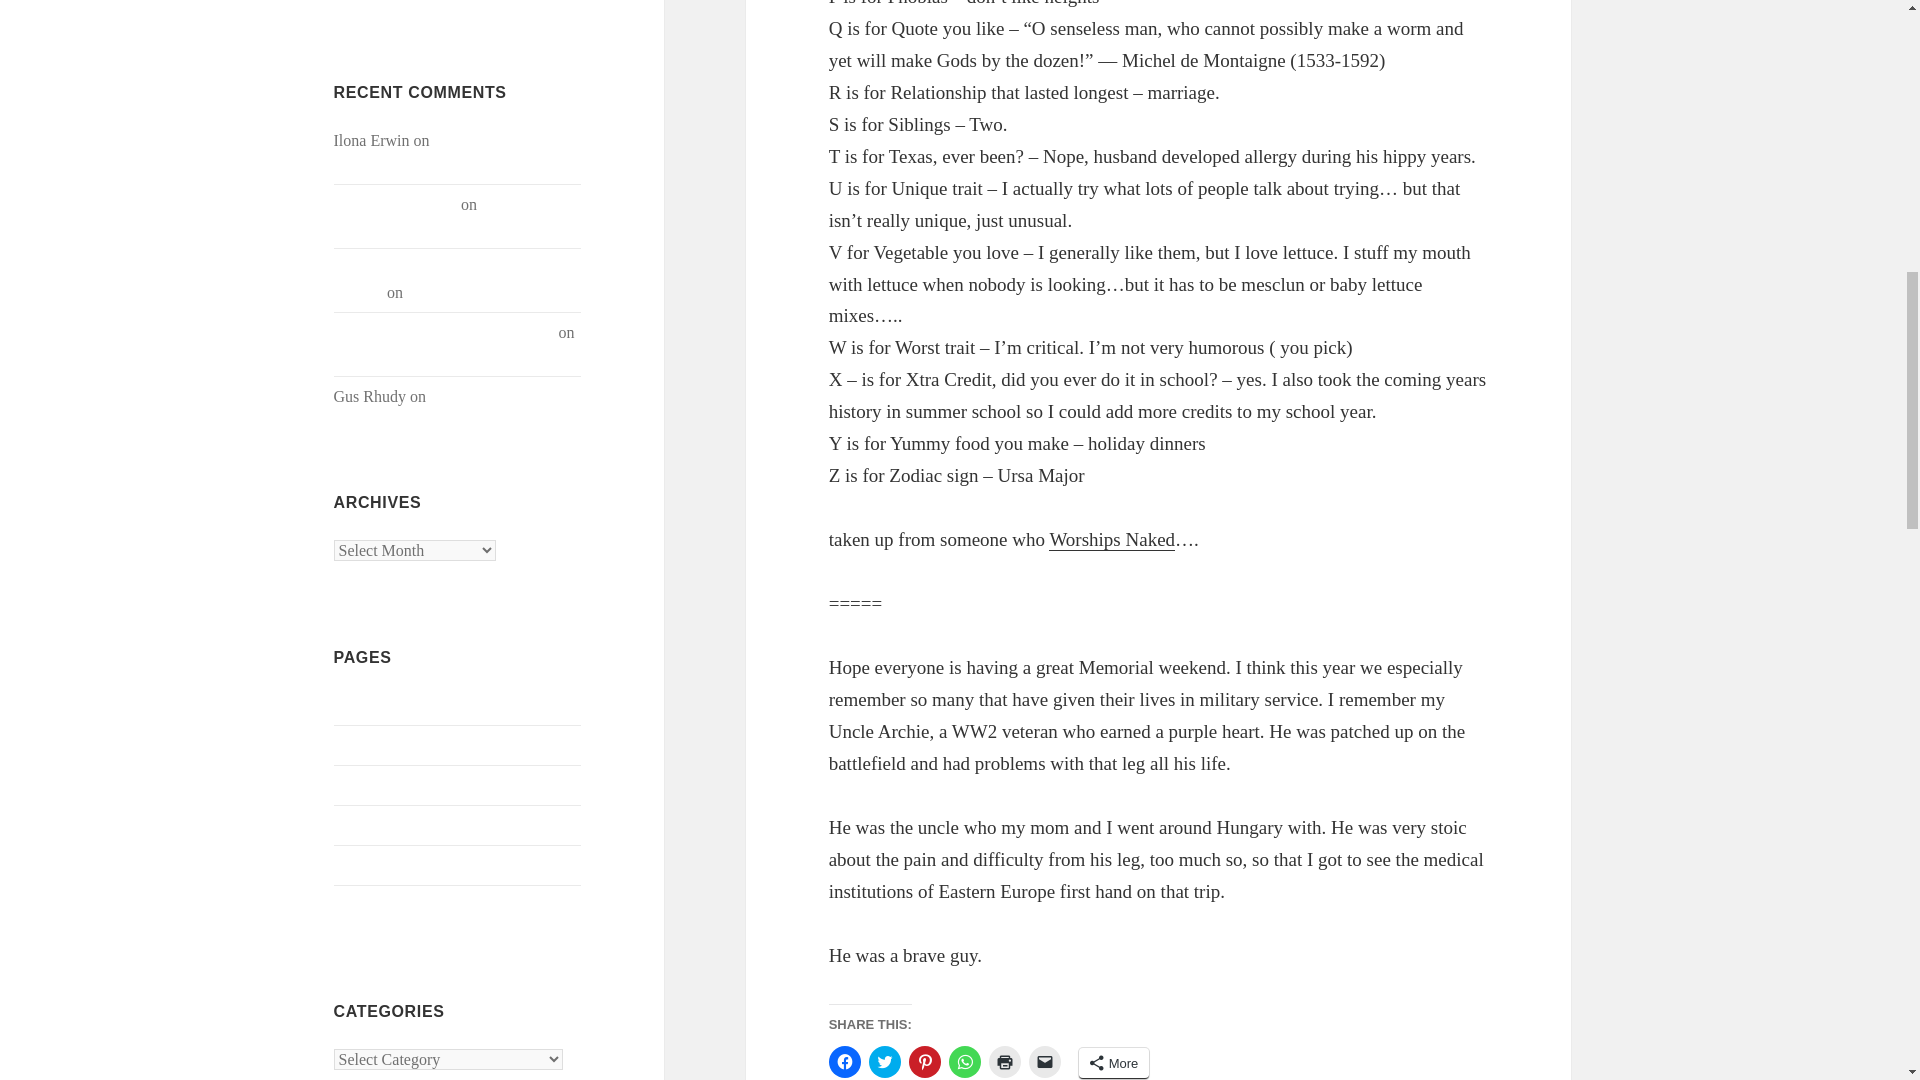 Image resolution: width=1920 pixels, height=1080 pixels. What do you see at coordinates (1004, 1062) in the screenshot?
I see `Click to print` at bounding box center [1004, 1062].